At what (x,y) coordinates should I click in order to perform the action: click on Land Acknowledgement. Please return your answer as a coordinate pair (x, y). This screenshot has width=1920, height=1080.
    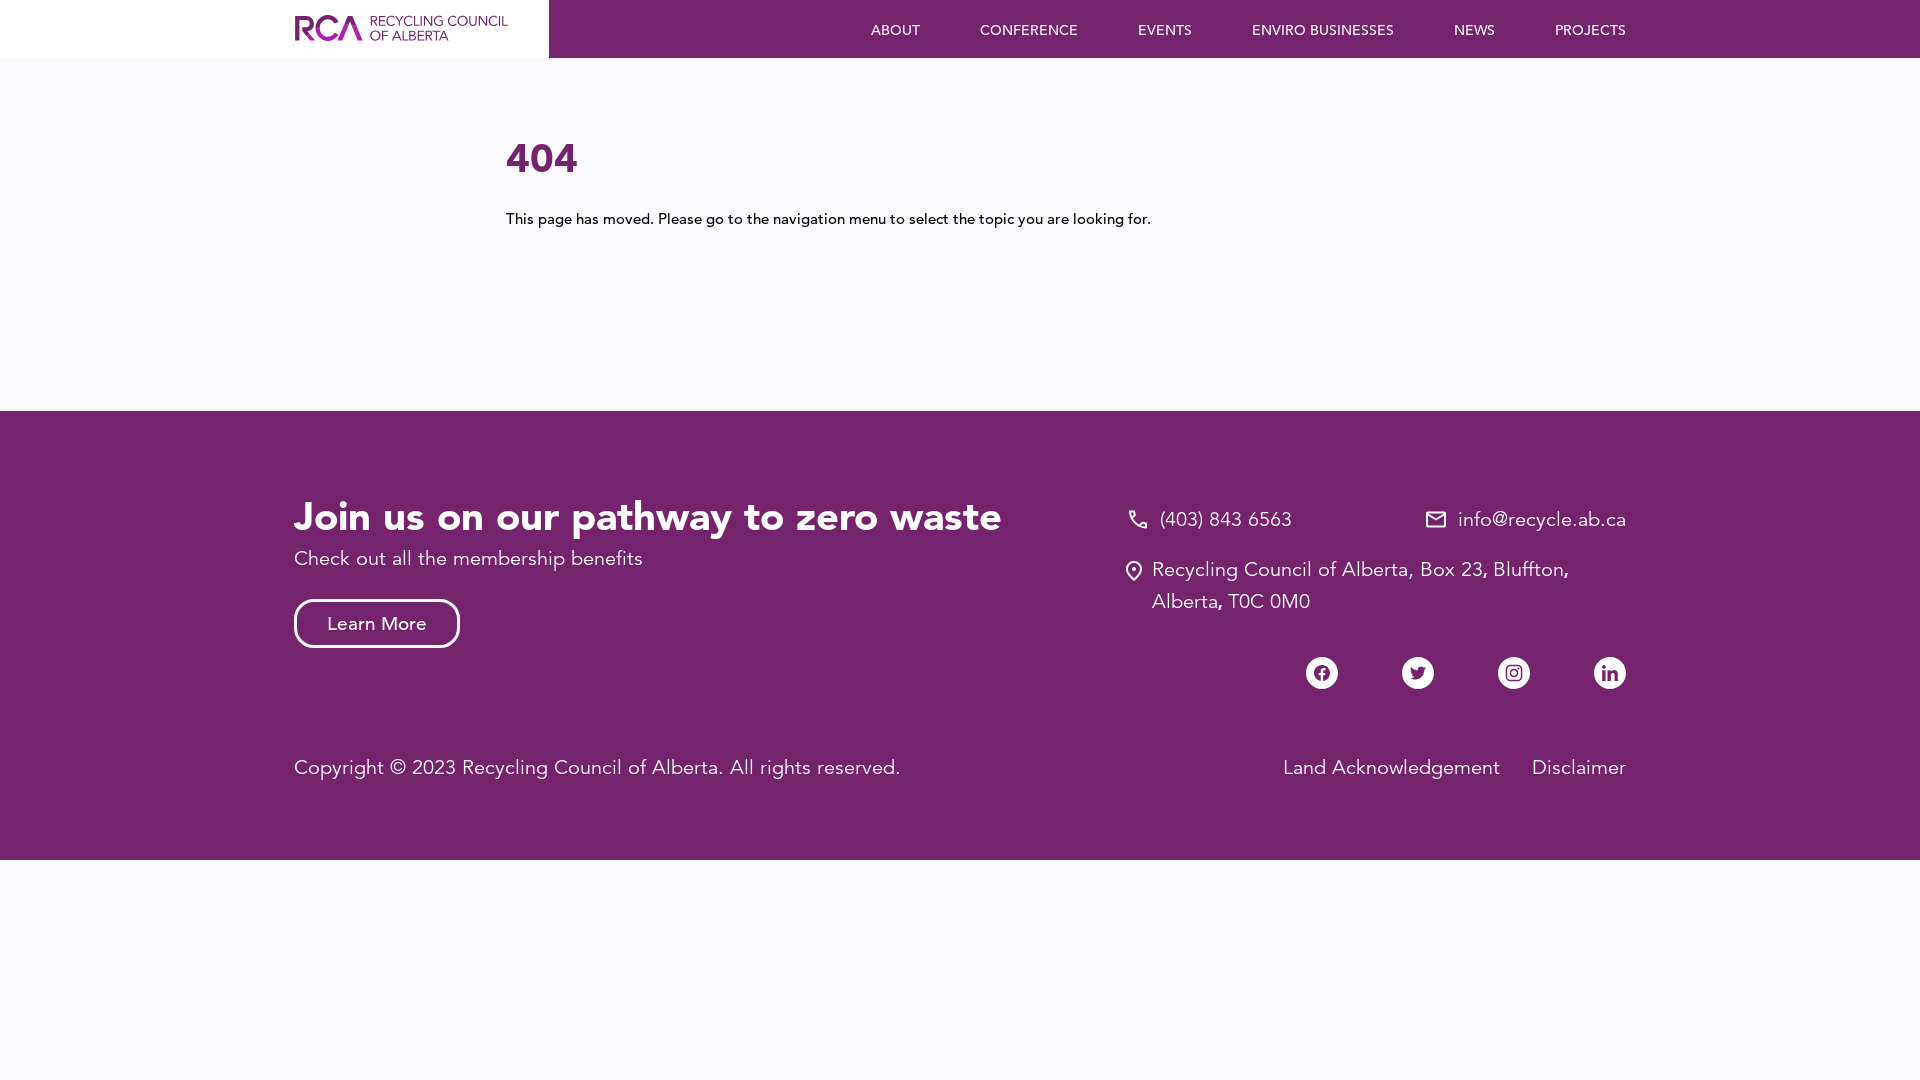
    Looking at the image, I should click on (1392, 768).